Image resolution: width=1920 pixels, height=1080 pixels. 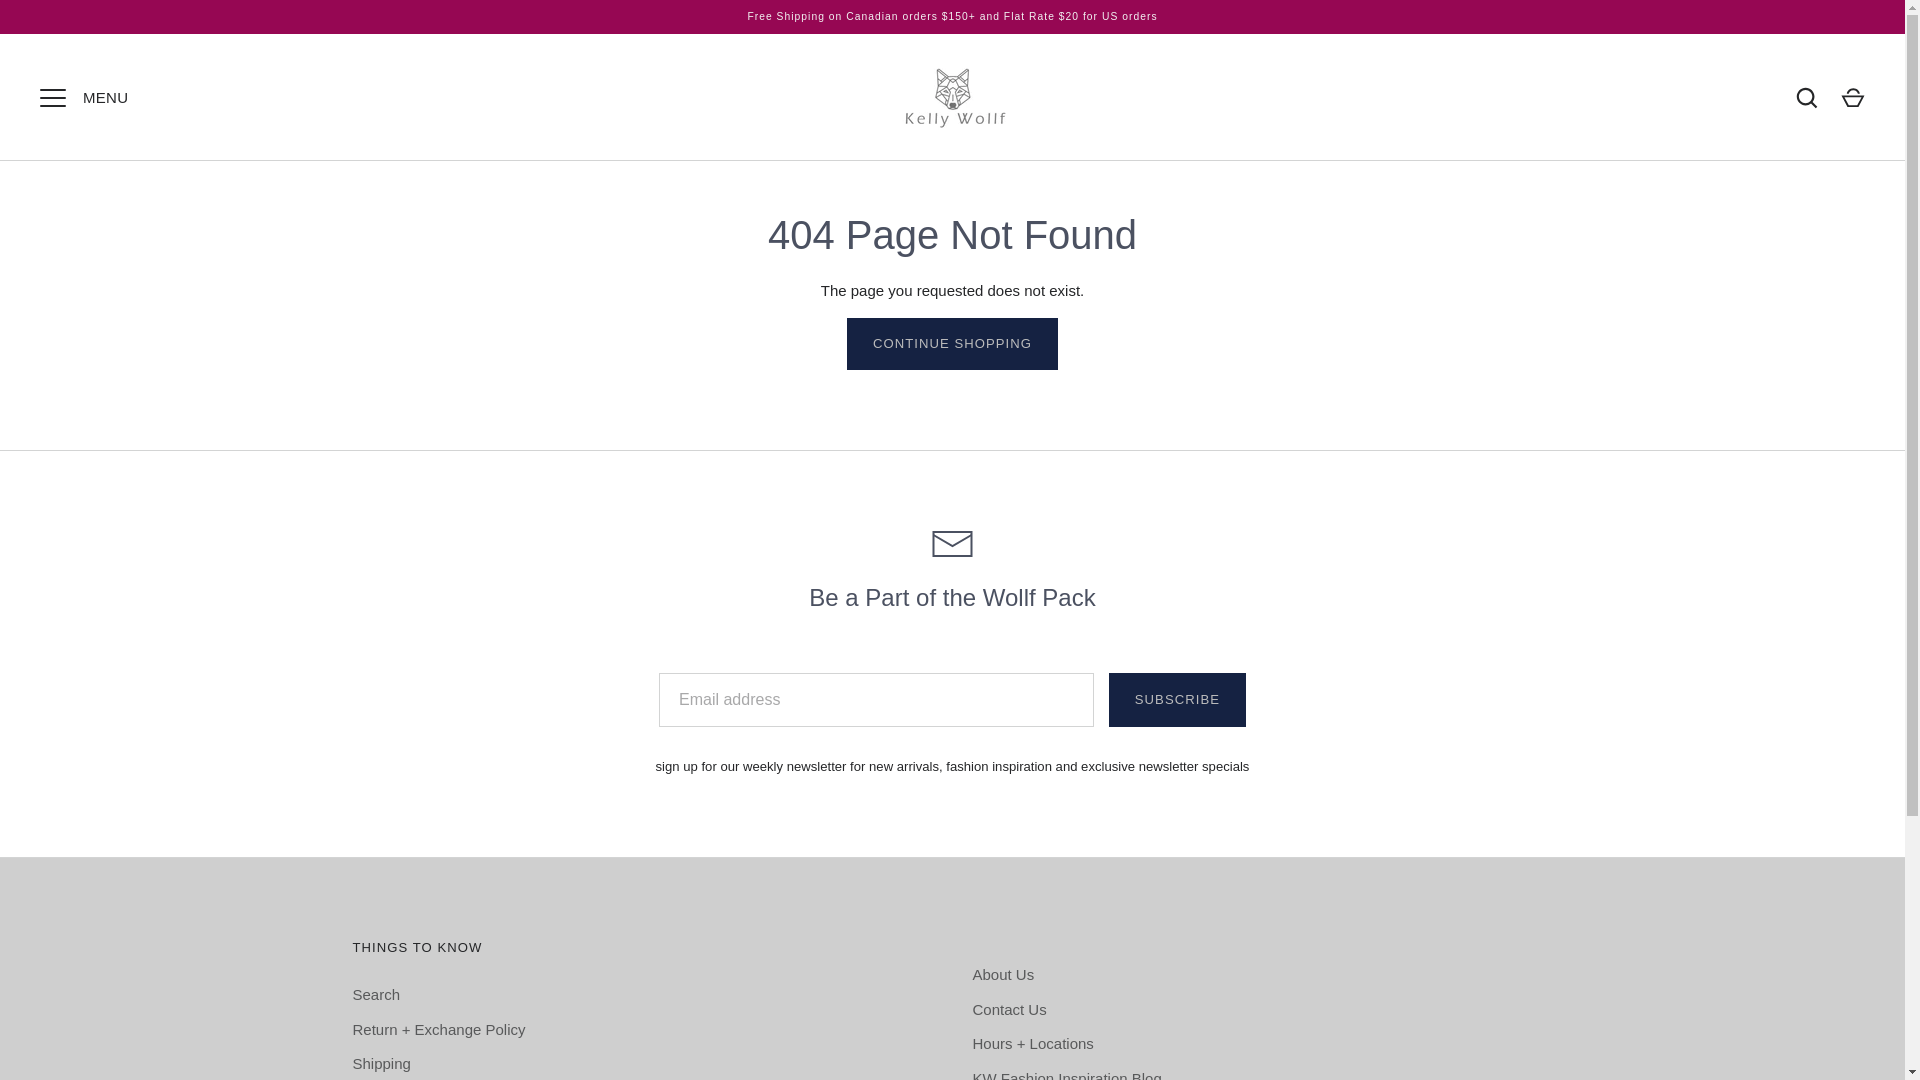 I want to click on MENU, so click(x=52, y=97).